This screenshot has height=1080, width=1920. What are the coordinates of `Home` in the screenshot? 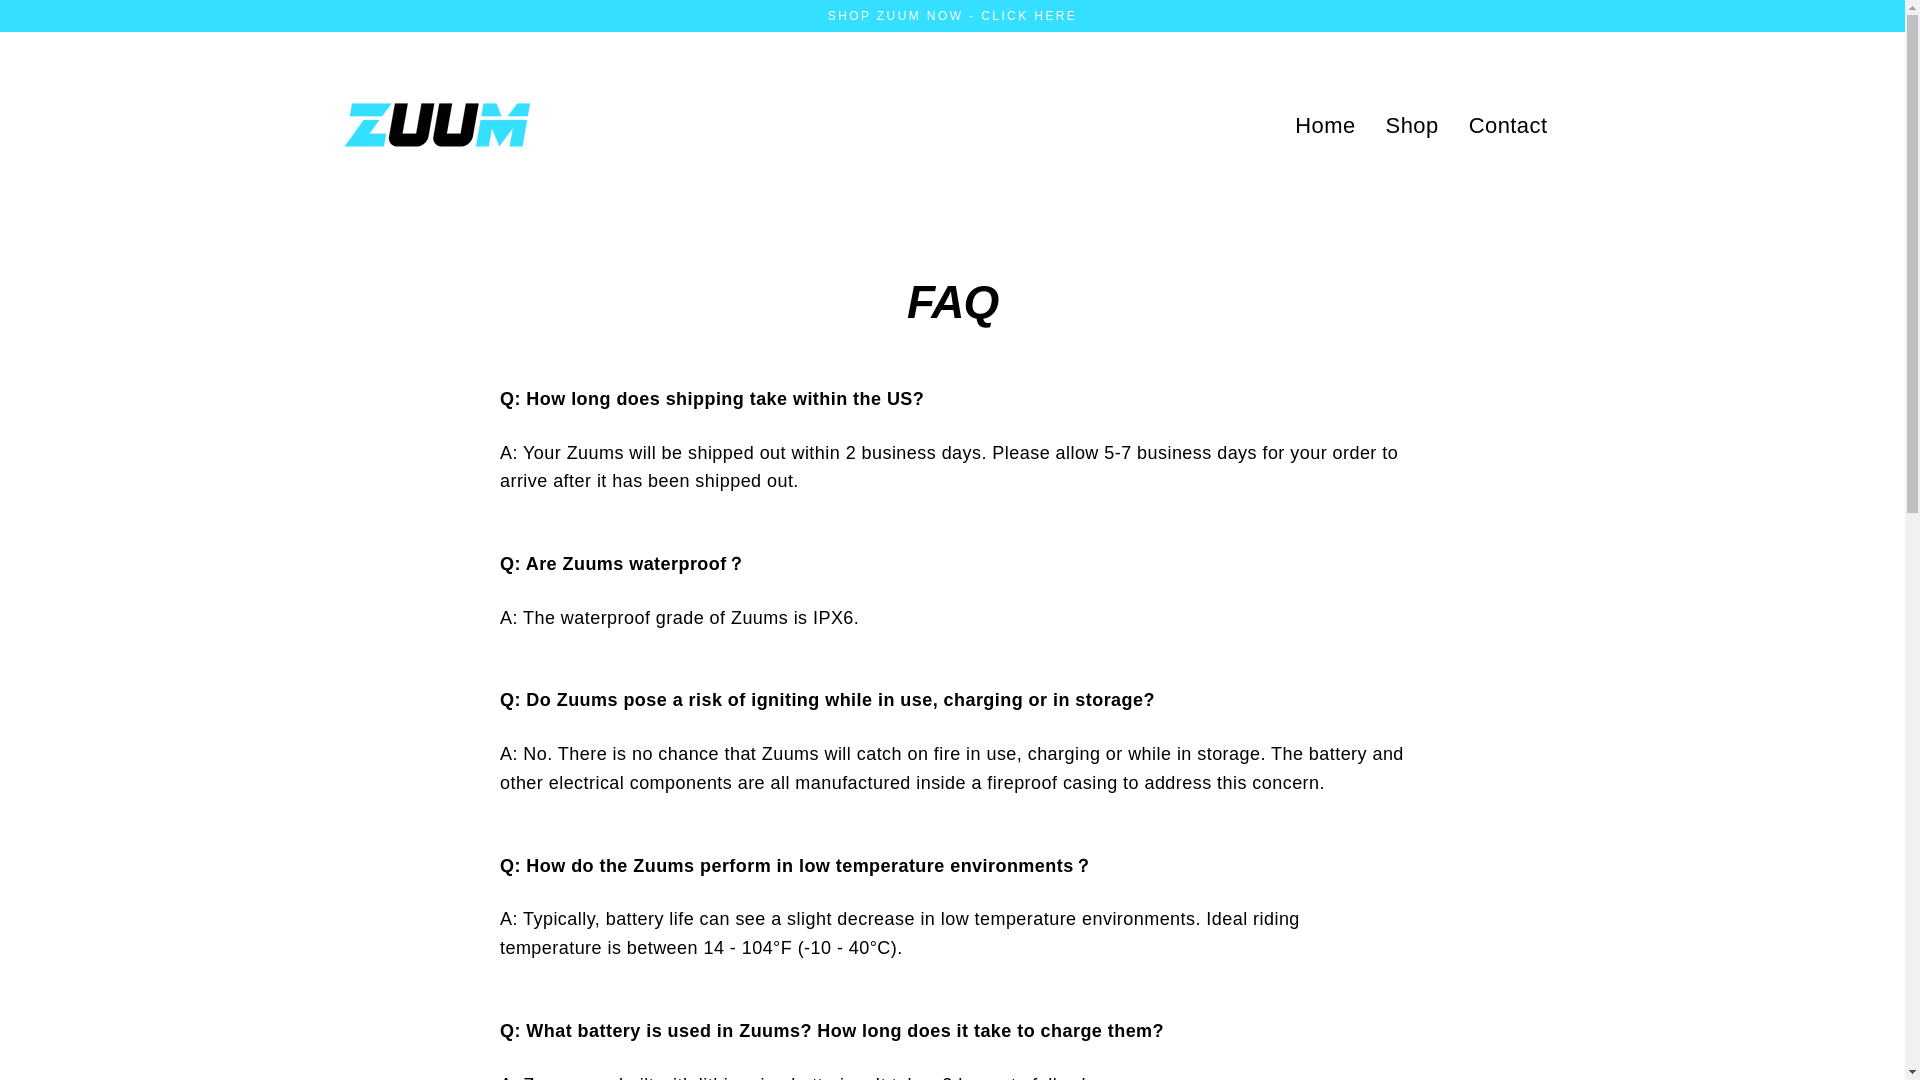 It's located at (1325, 125).